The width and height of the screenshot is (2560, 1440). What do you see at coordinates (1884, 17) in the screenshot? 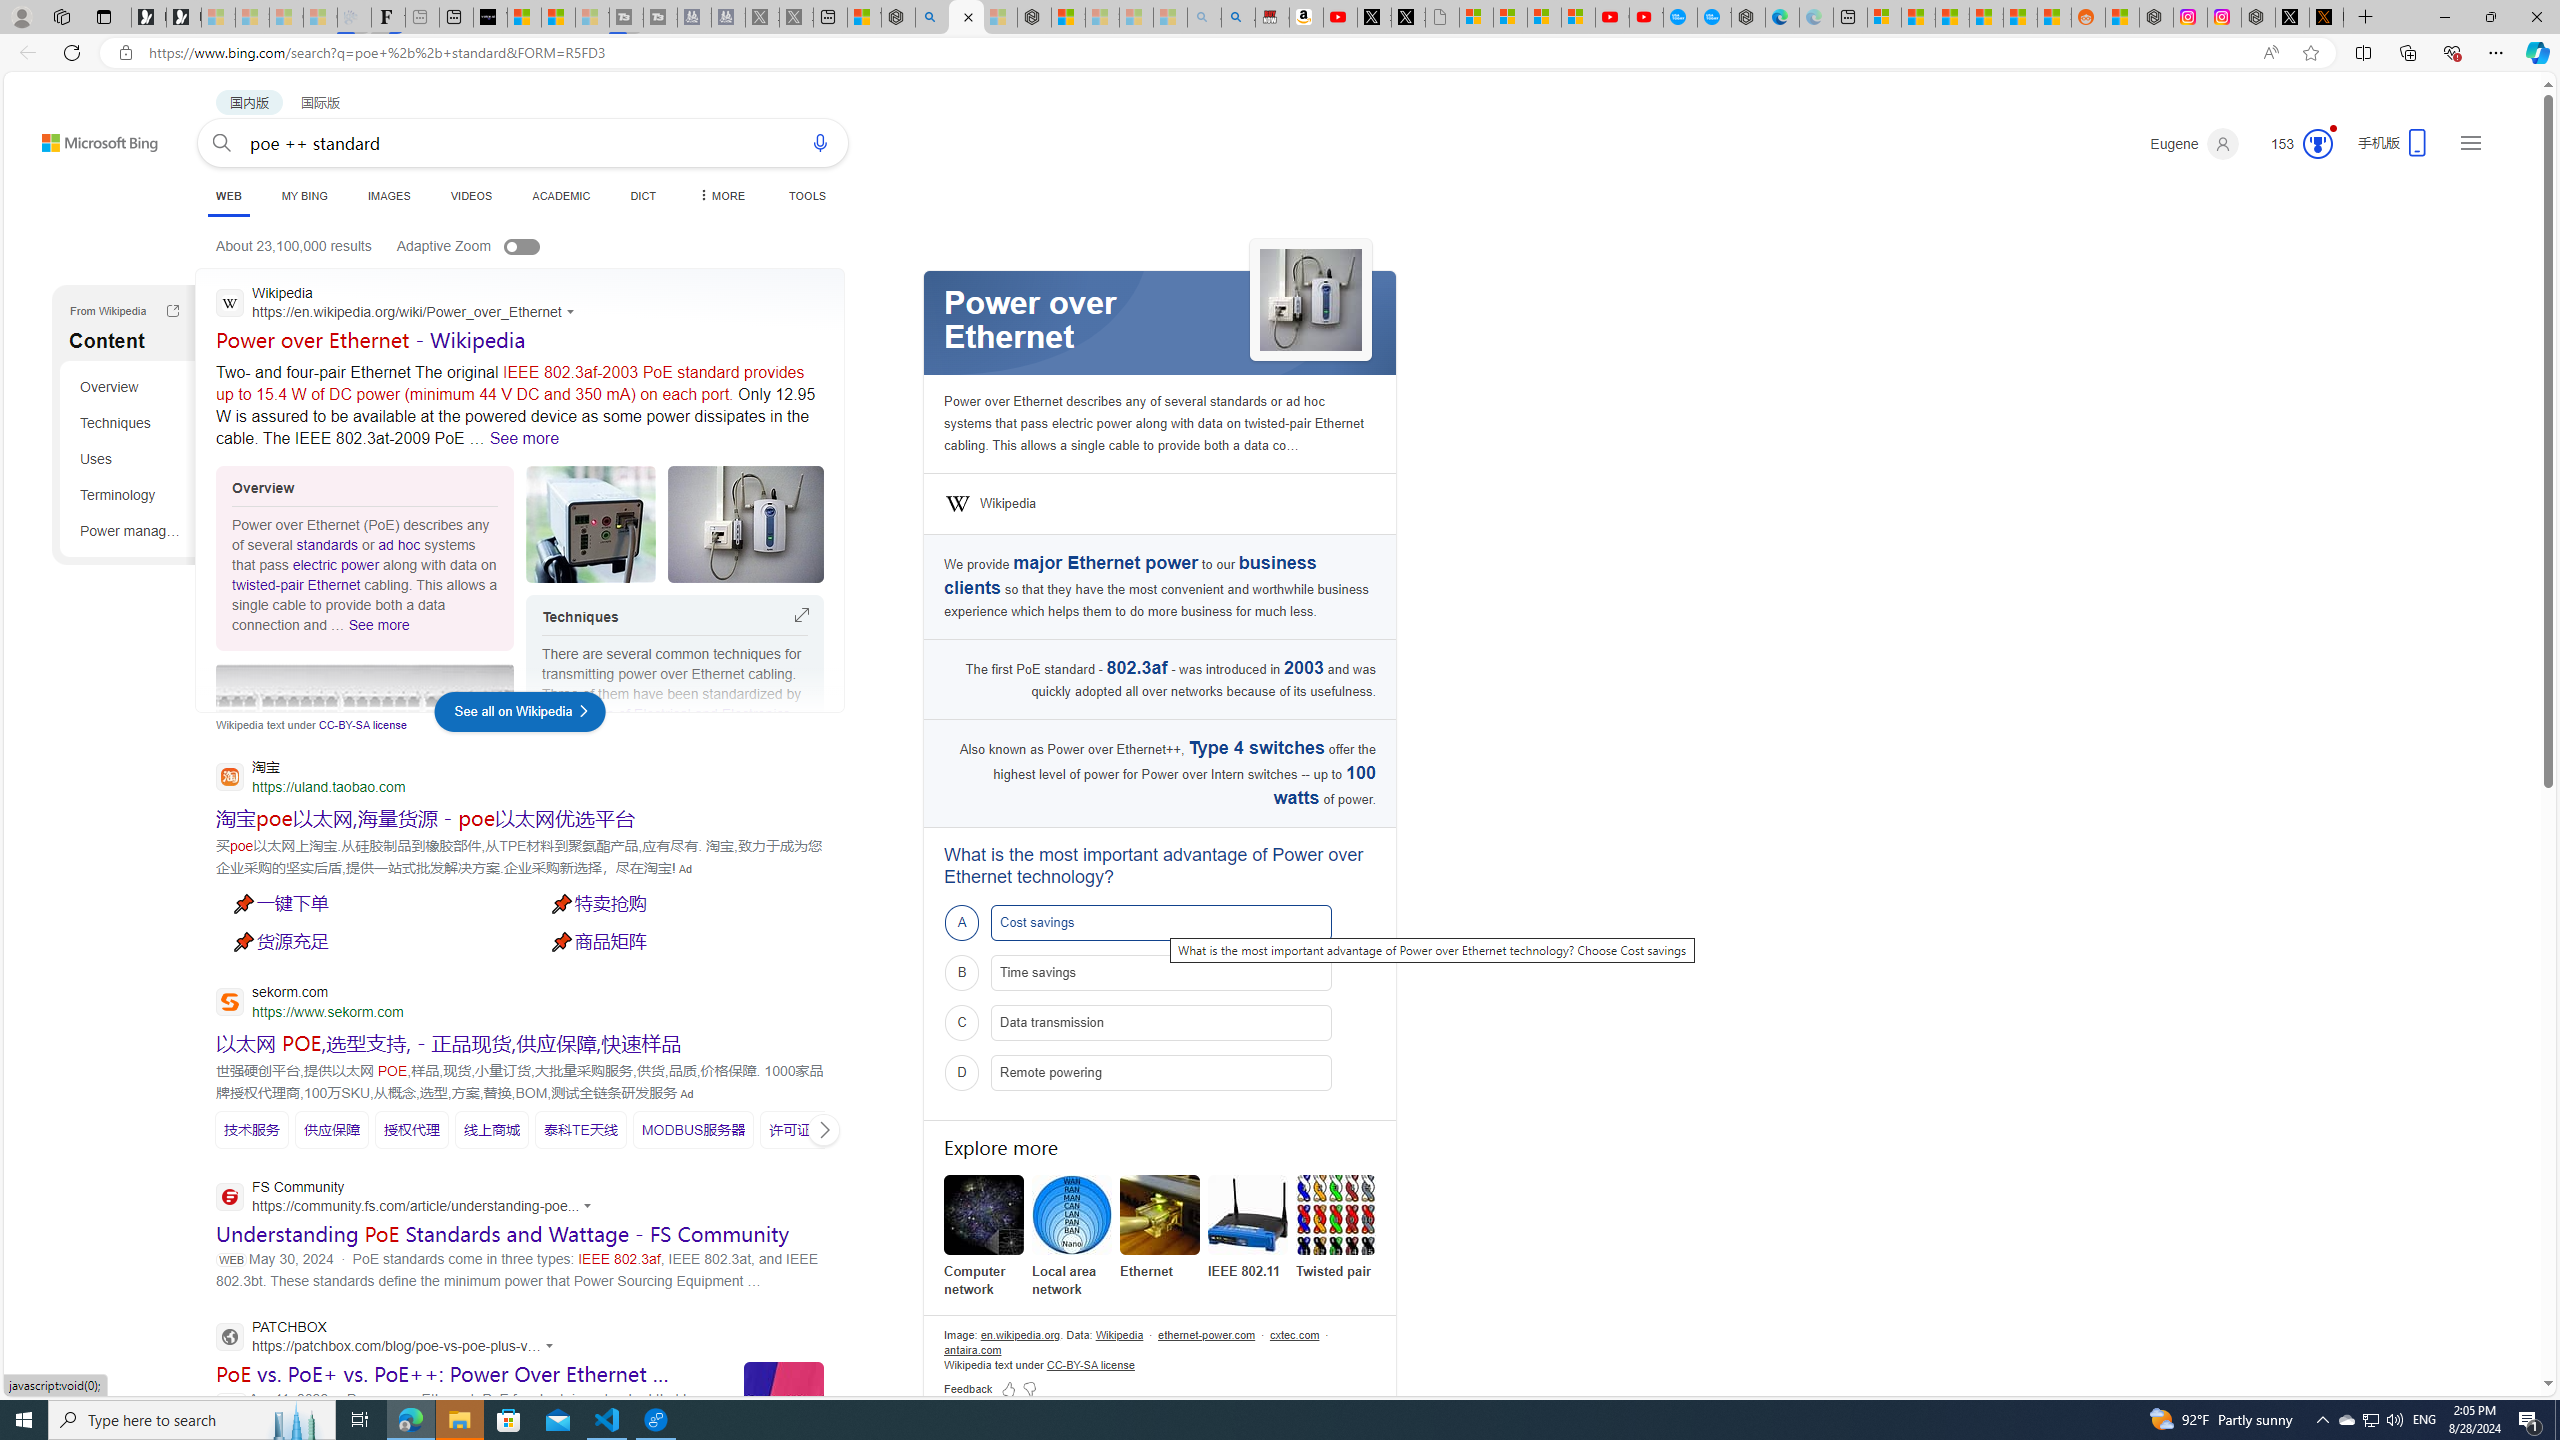
I see `Microsoft account | Microsoft Account Privacy Settings` at bounding box center [1884, 17].